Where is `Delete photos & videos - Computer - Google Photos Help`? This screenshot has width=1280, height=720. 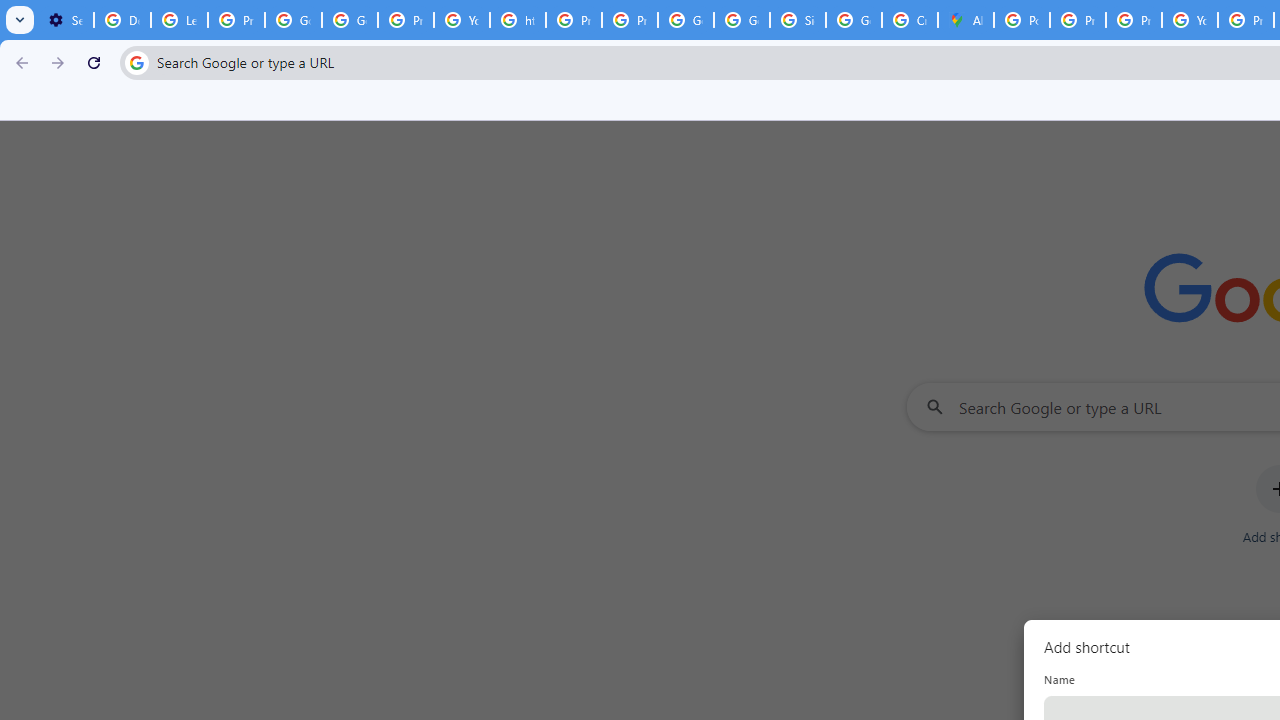
Delete photos & videos - Computer - Google Photos Help is located at coordinates (122, 20).